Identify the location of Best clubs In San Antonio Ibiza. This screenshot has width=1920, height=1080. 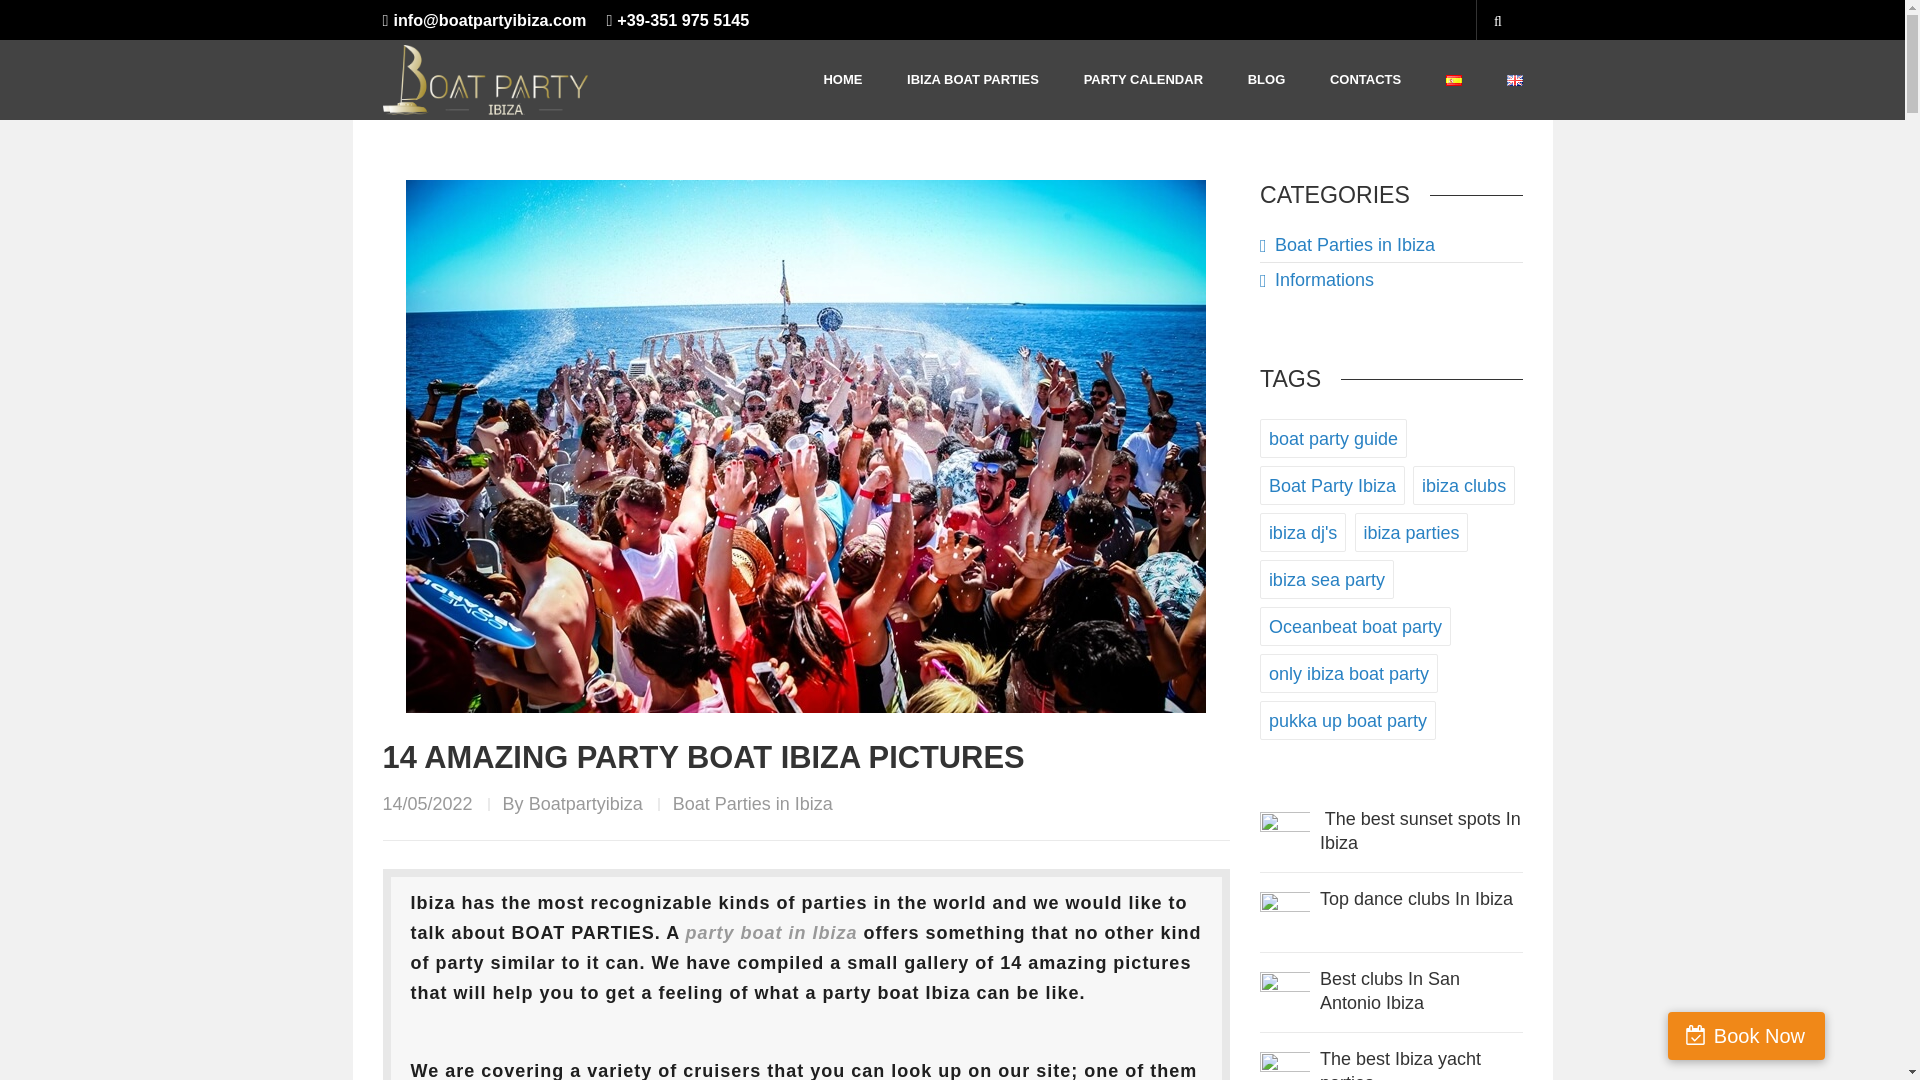
(1390, 990).